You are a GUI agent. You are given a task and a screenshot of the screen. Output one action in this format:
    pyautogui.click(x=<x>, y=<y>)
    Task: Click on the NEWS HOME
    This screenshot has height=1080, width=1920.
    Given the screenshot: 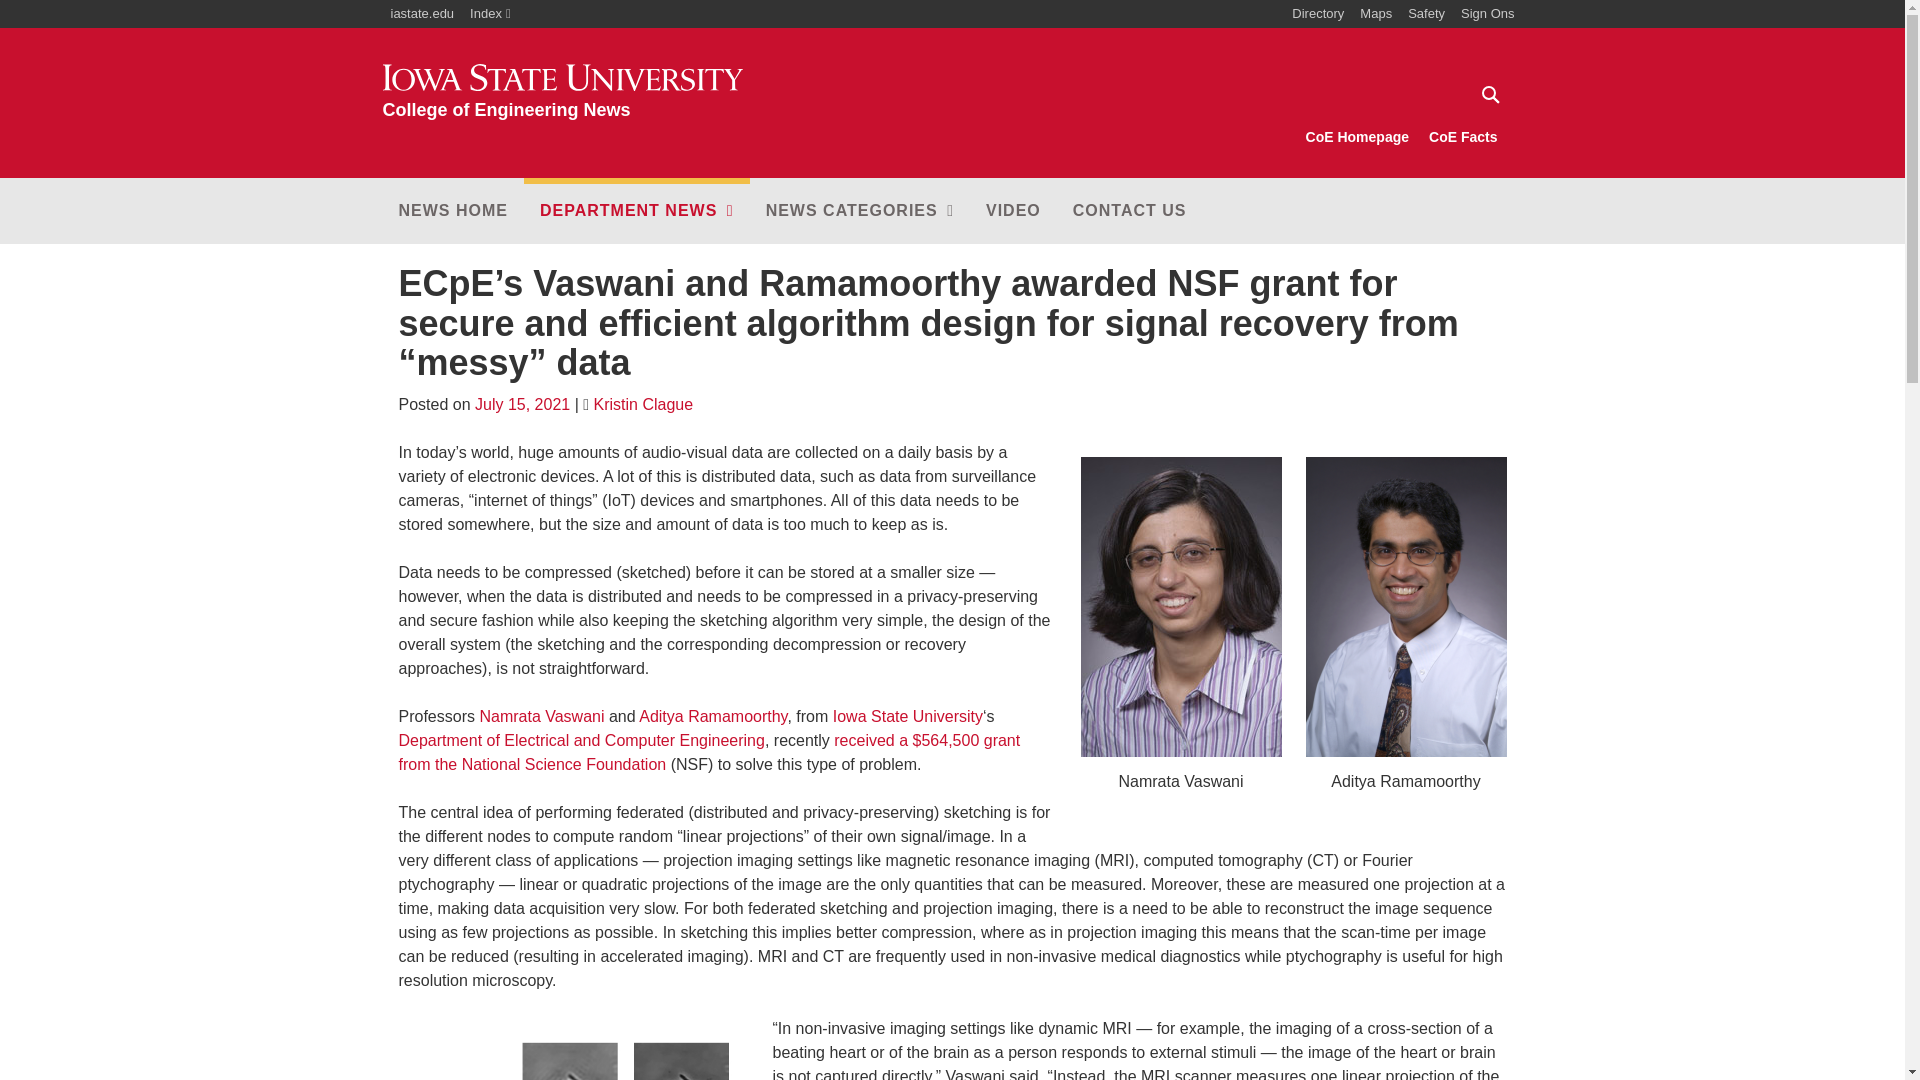 What is the action you would take?
    pyautogui.click(x=637, y=211)
    